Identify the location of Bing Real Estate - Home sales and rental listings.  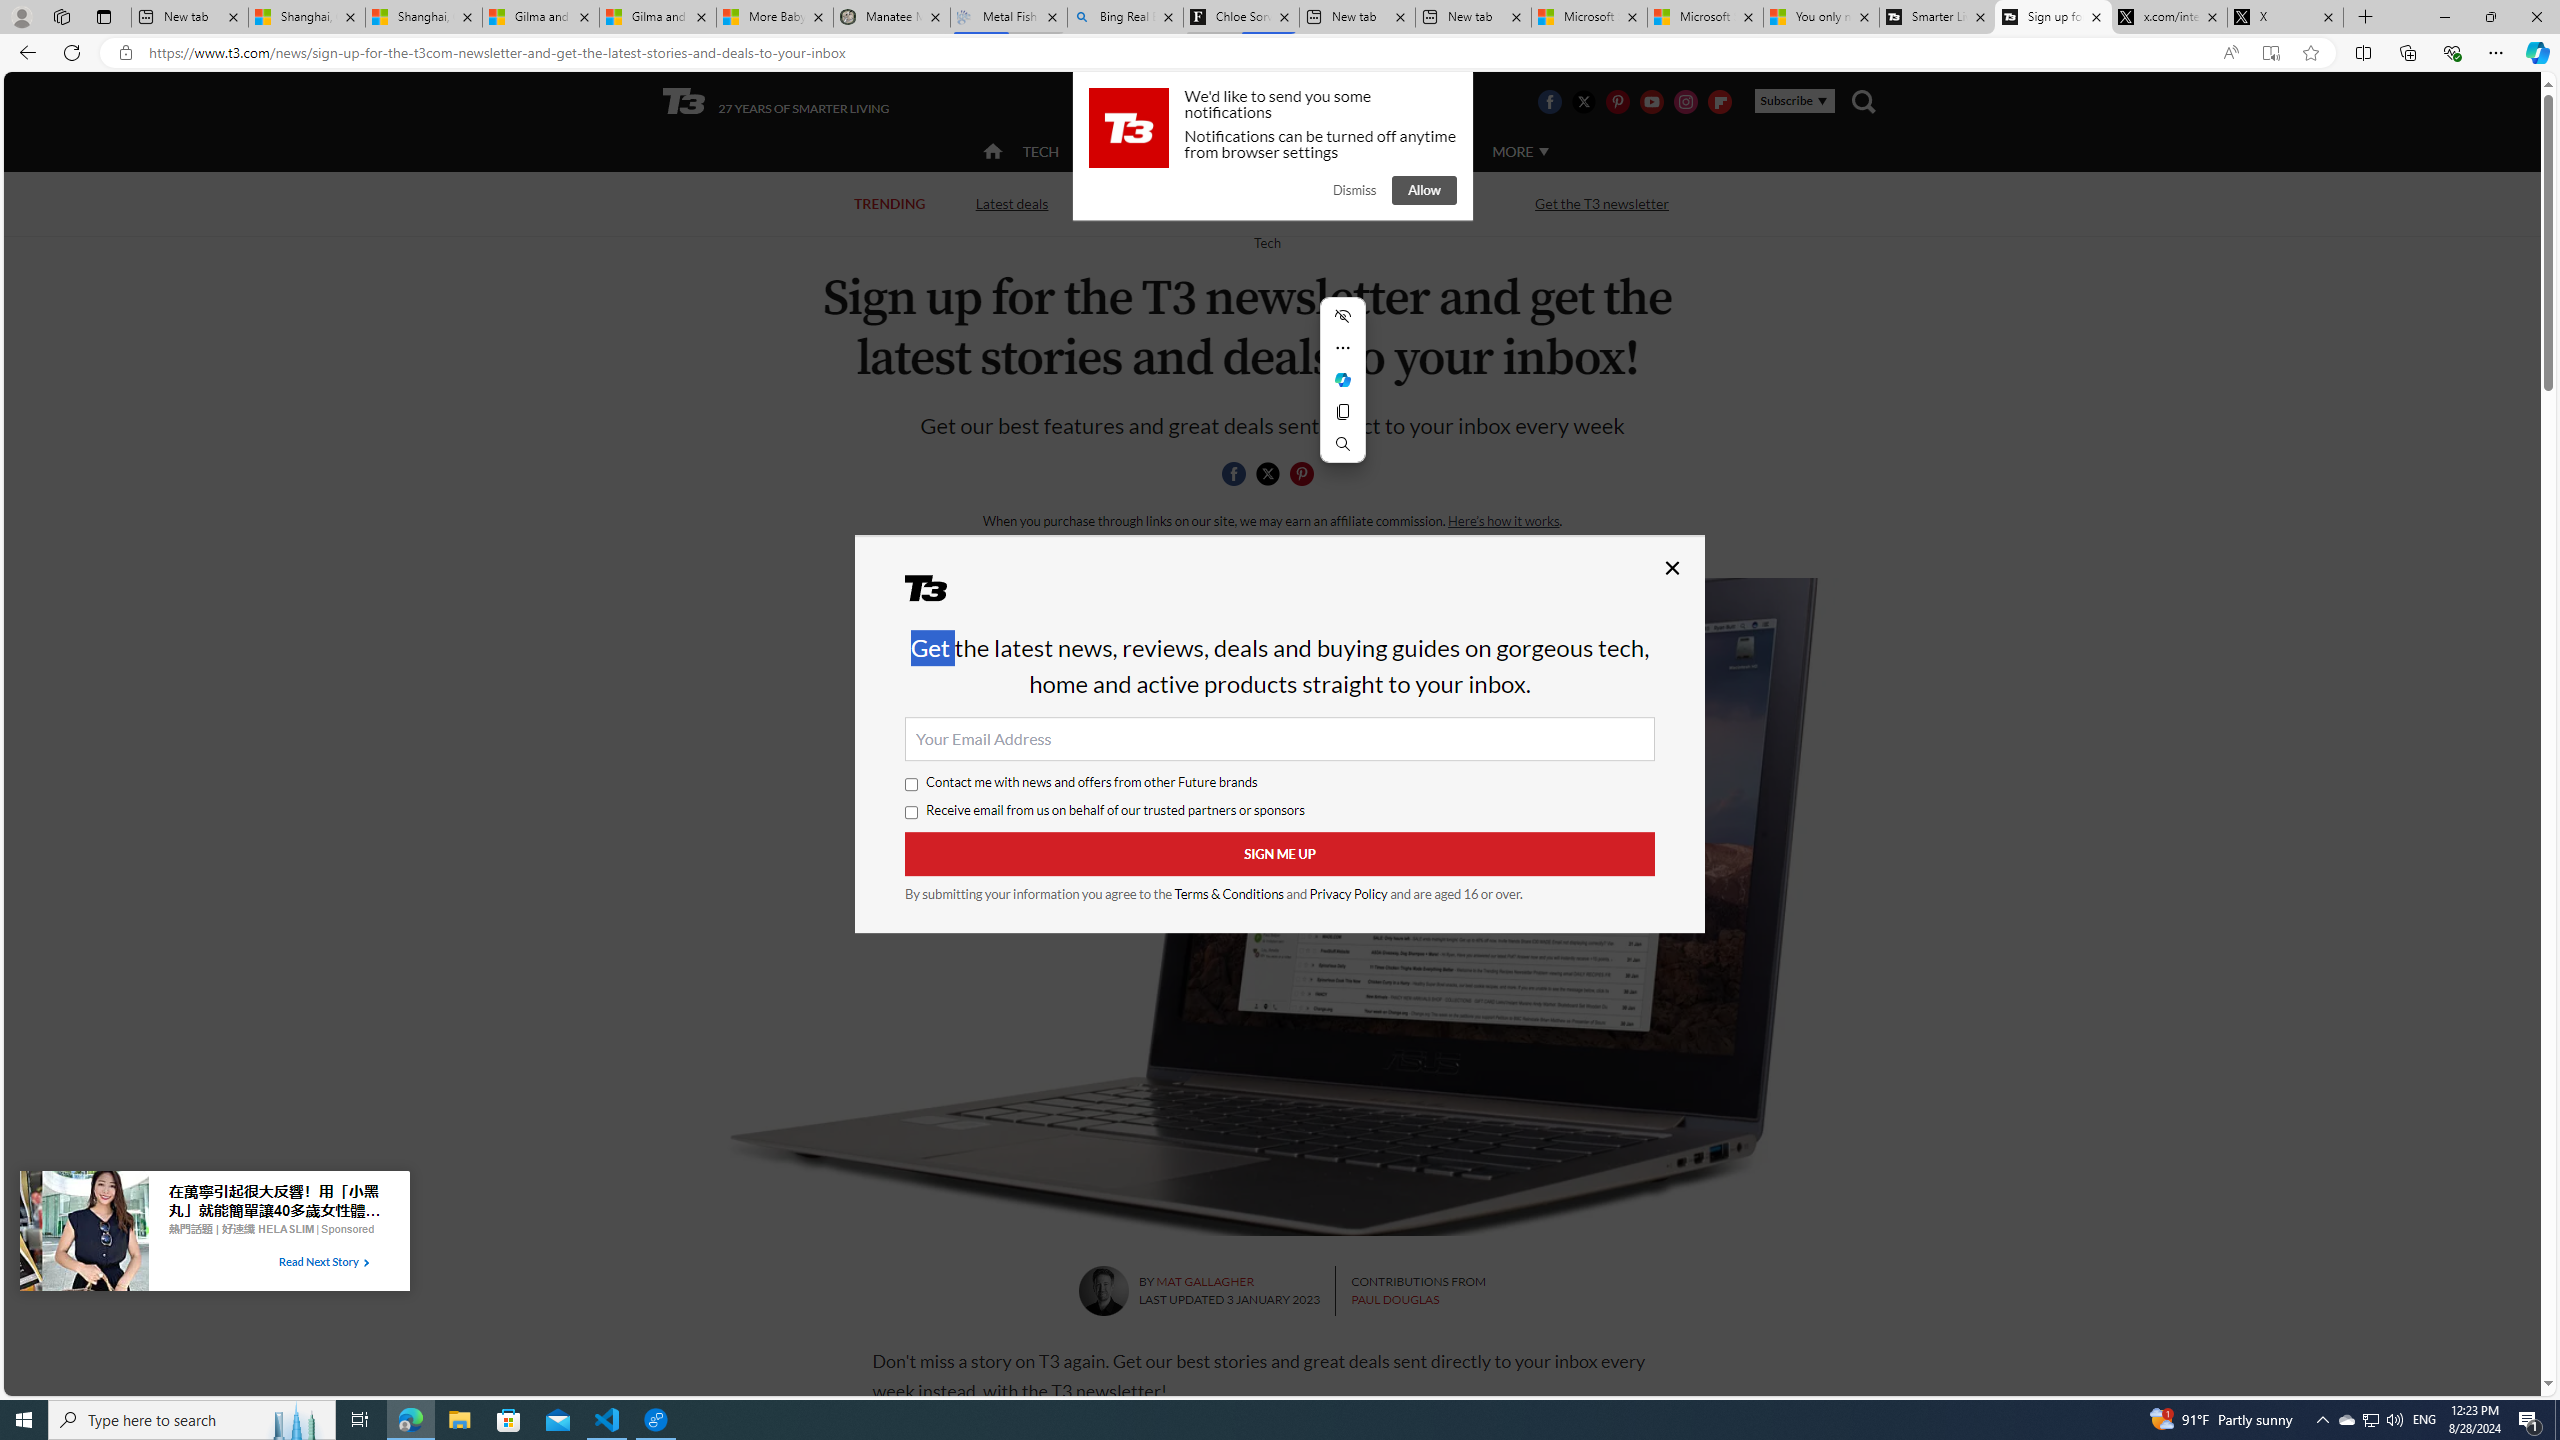
(1126, 17).